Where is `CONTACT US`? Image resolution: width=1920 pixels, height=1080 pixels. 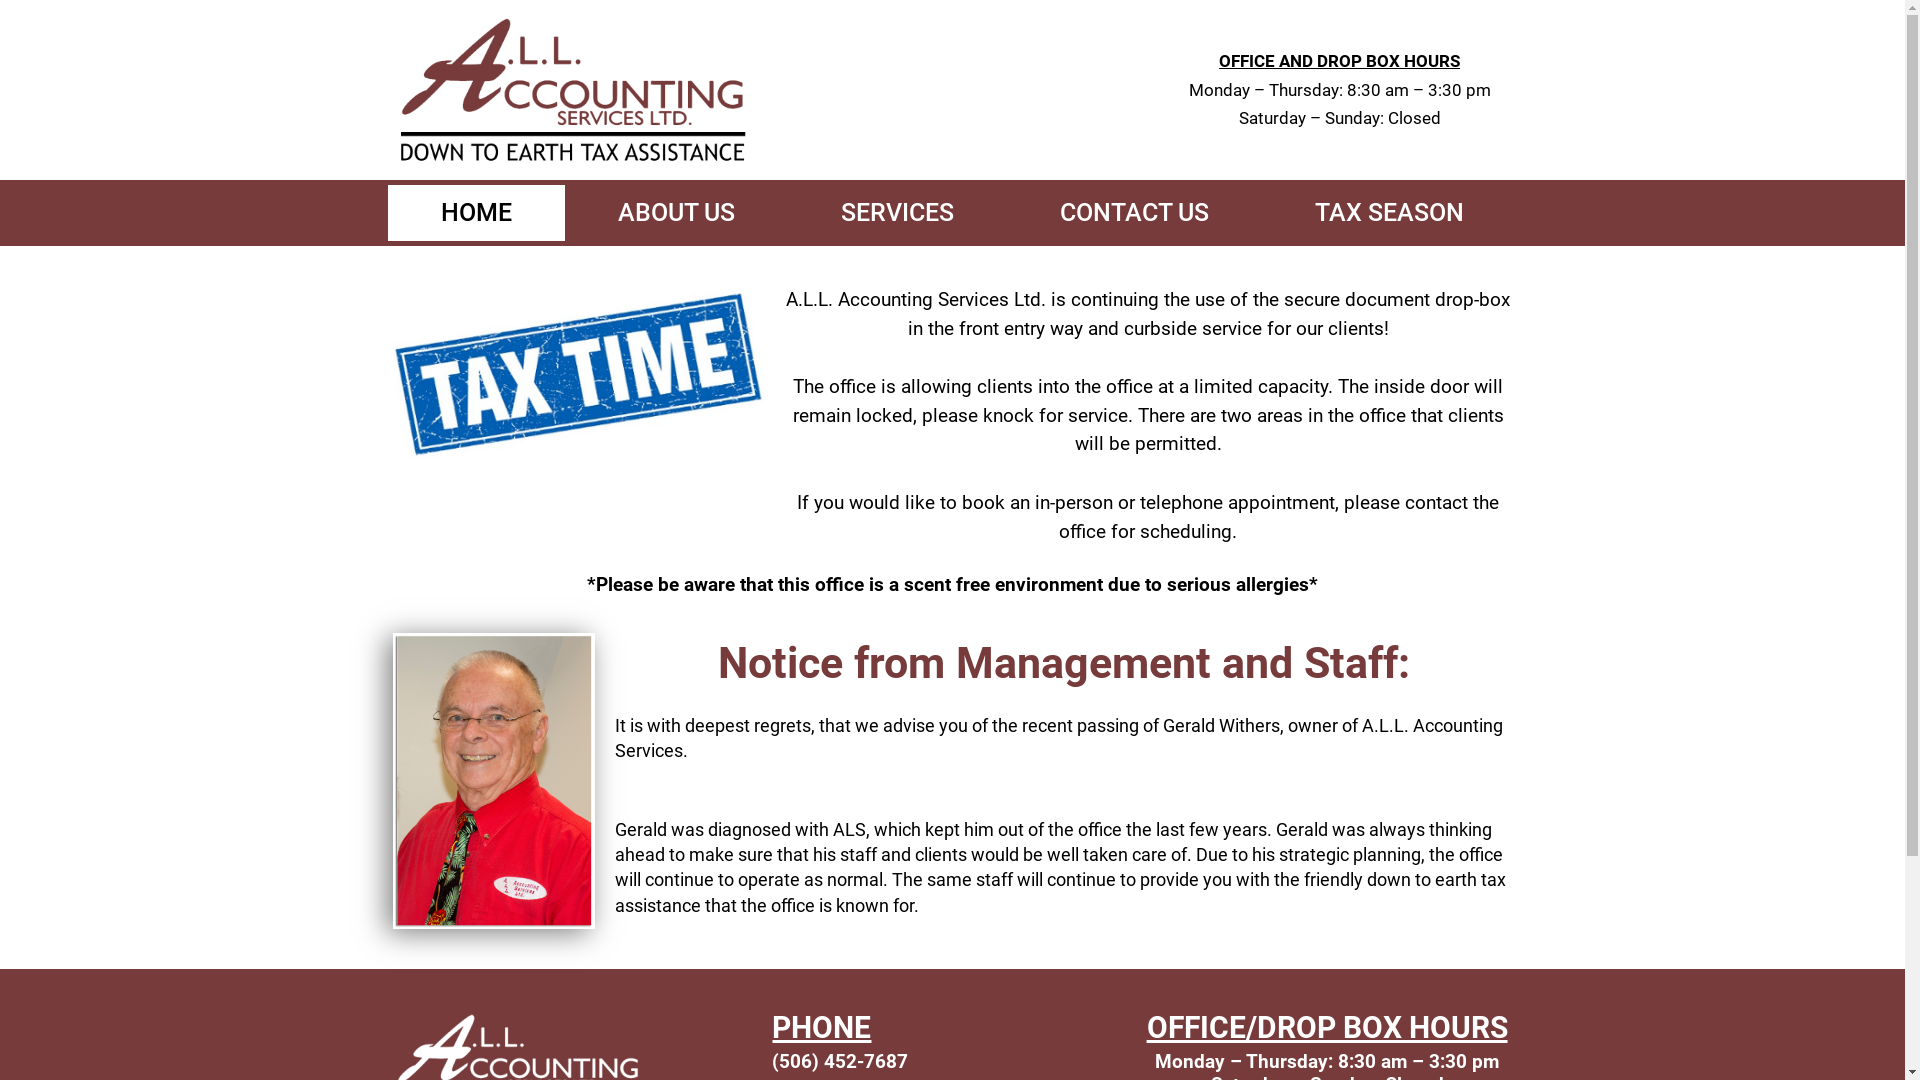
CONTACT US is located at coordinates (1134, 213).